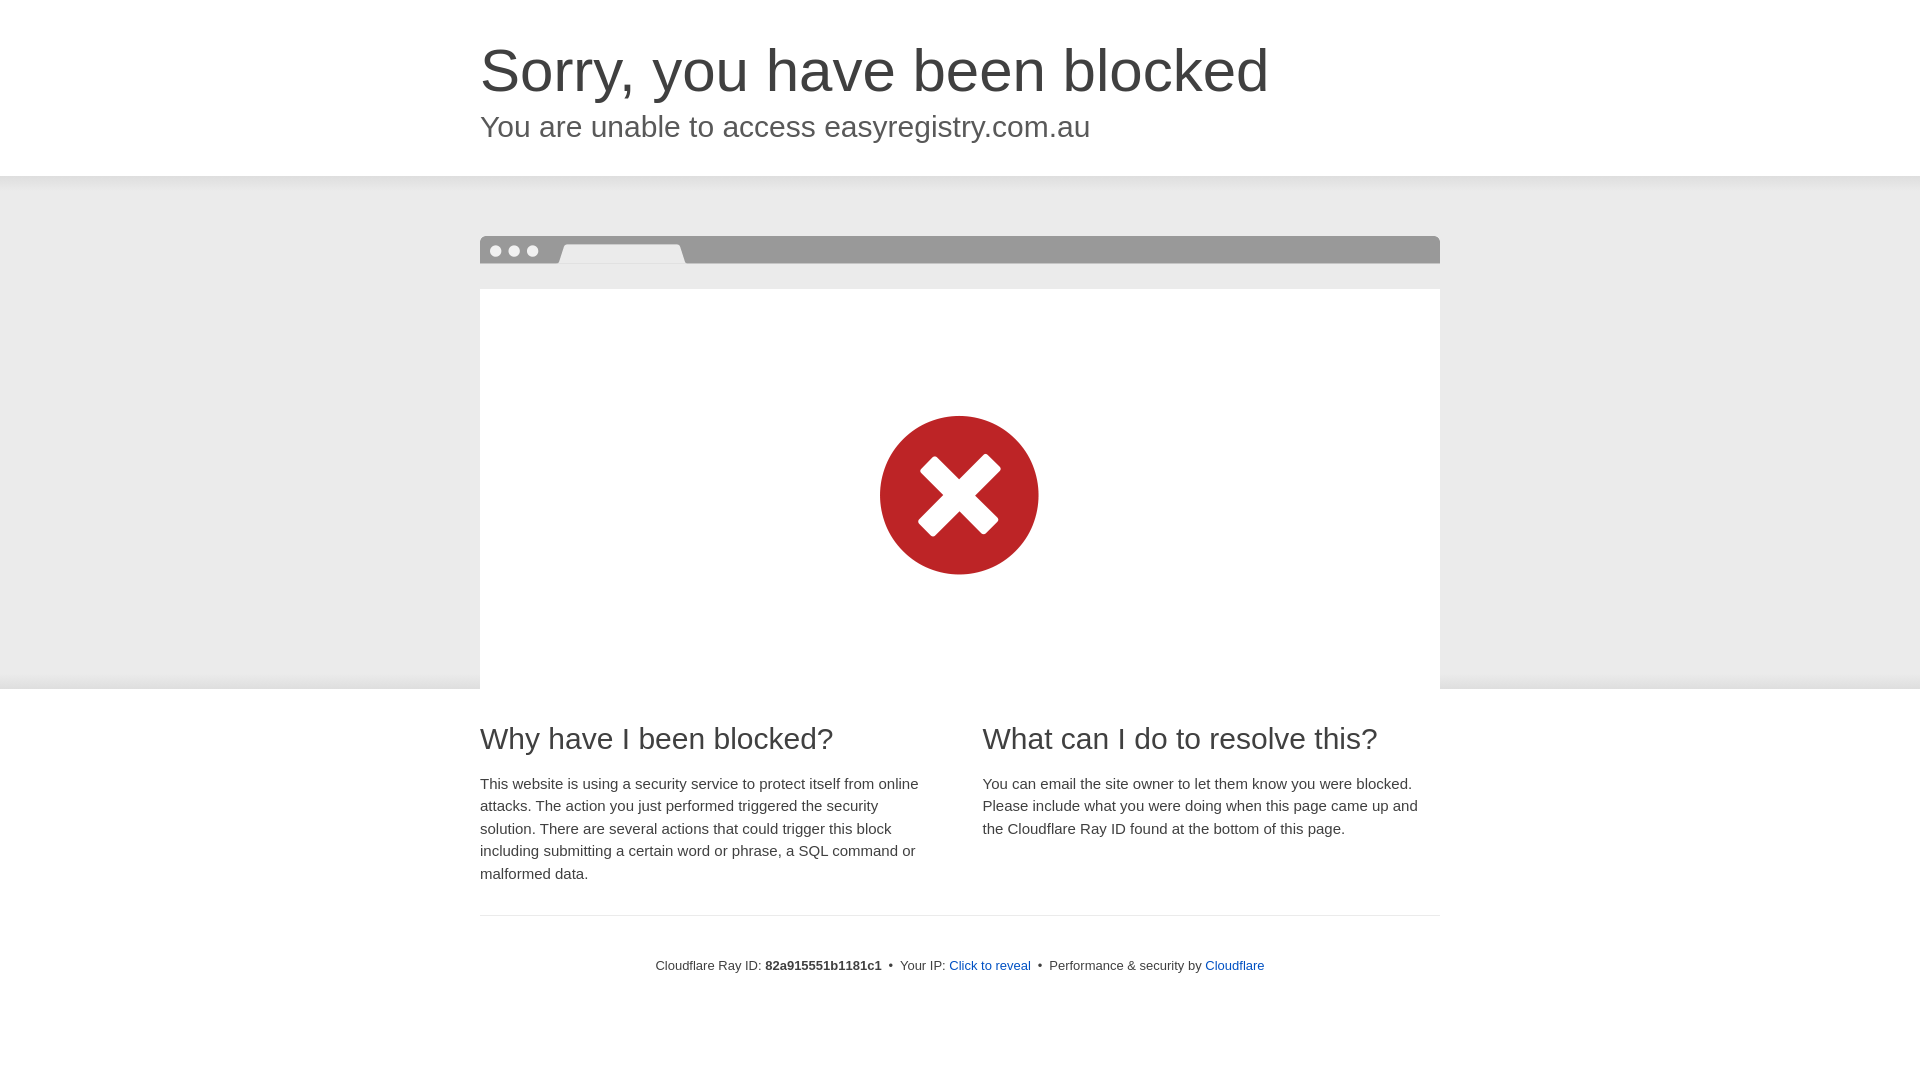  What do you see at coordinates (1234, 966) in the screenshot?
I see `Cloudflare` at bounding box center [1234, 966].